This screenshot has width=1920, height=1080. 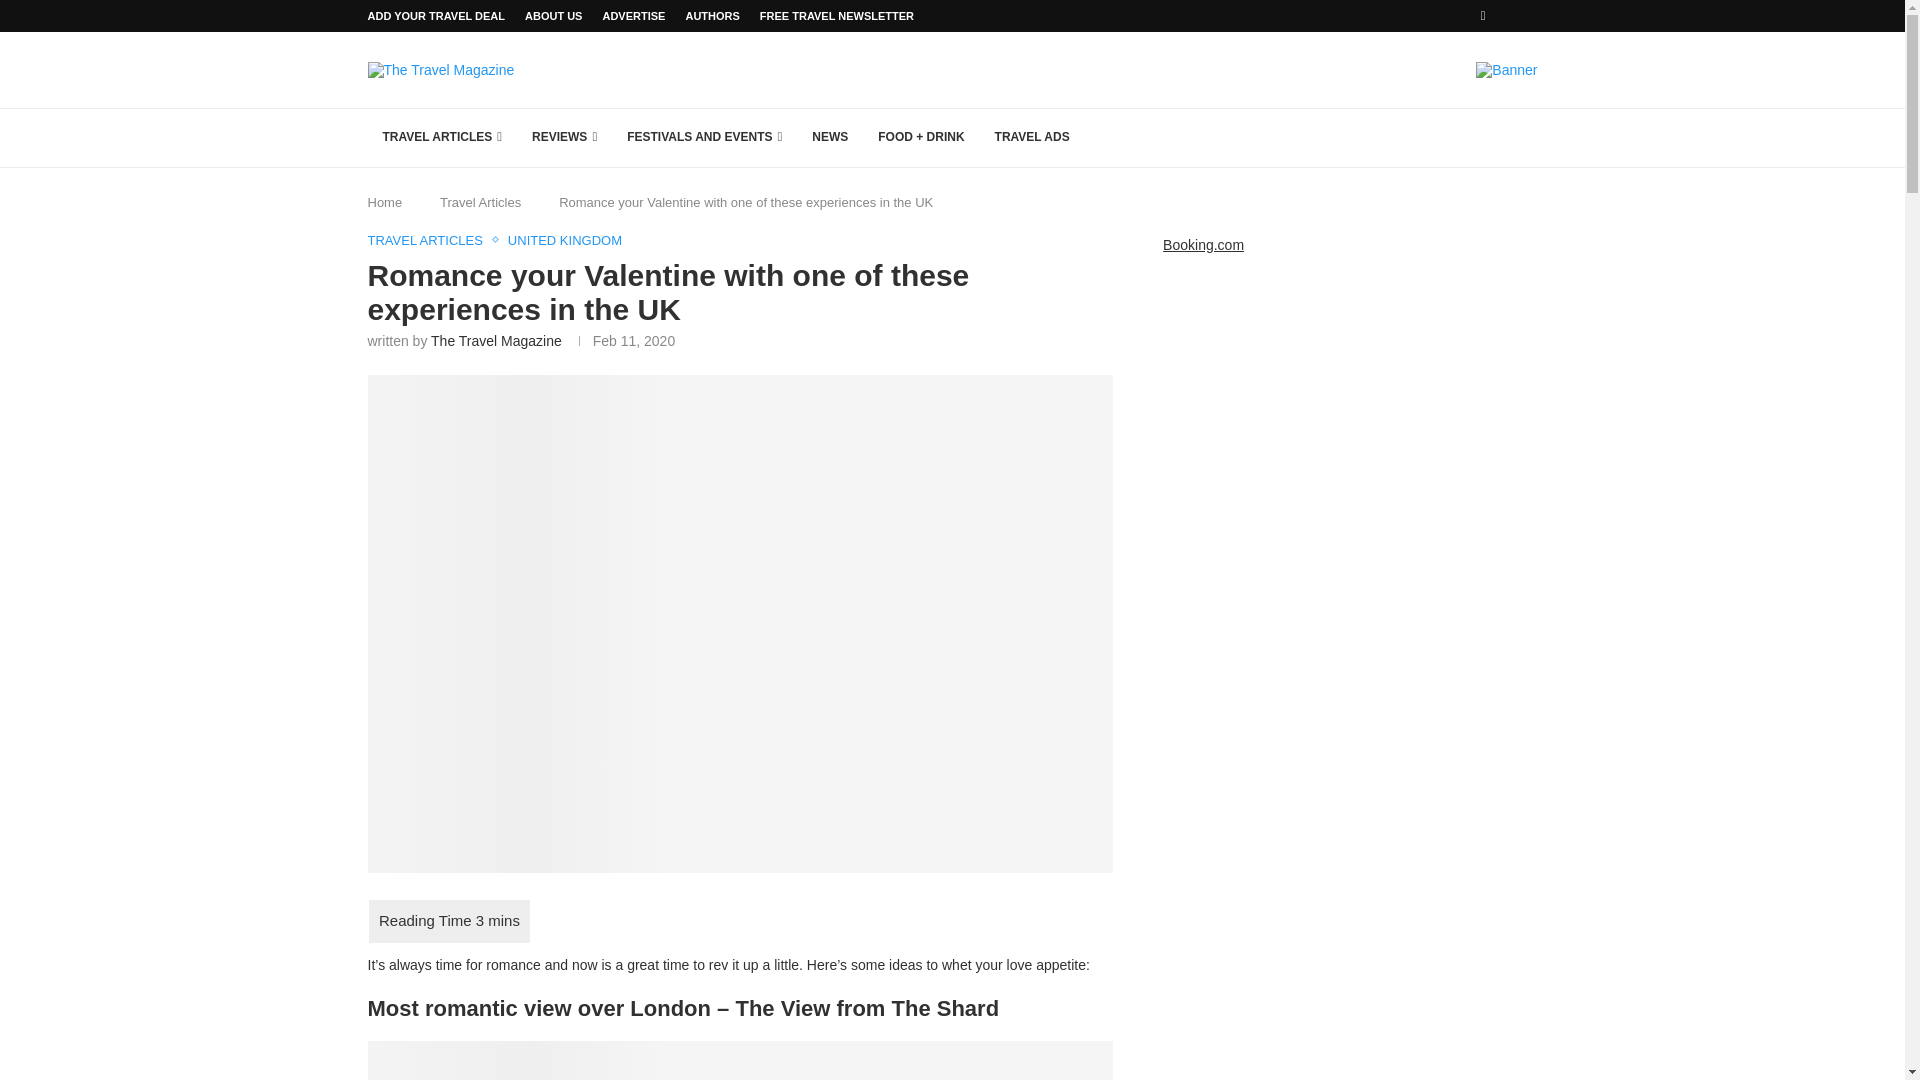 What do you see at coordinates (443, 138) in the screenshot?
I see `TRAVEL ARTICLES` at bounding box center [443, 138].